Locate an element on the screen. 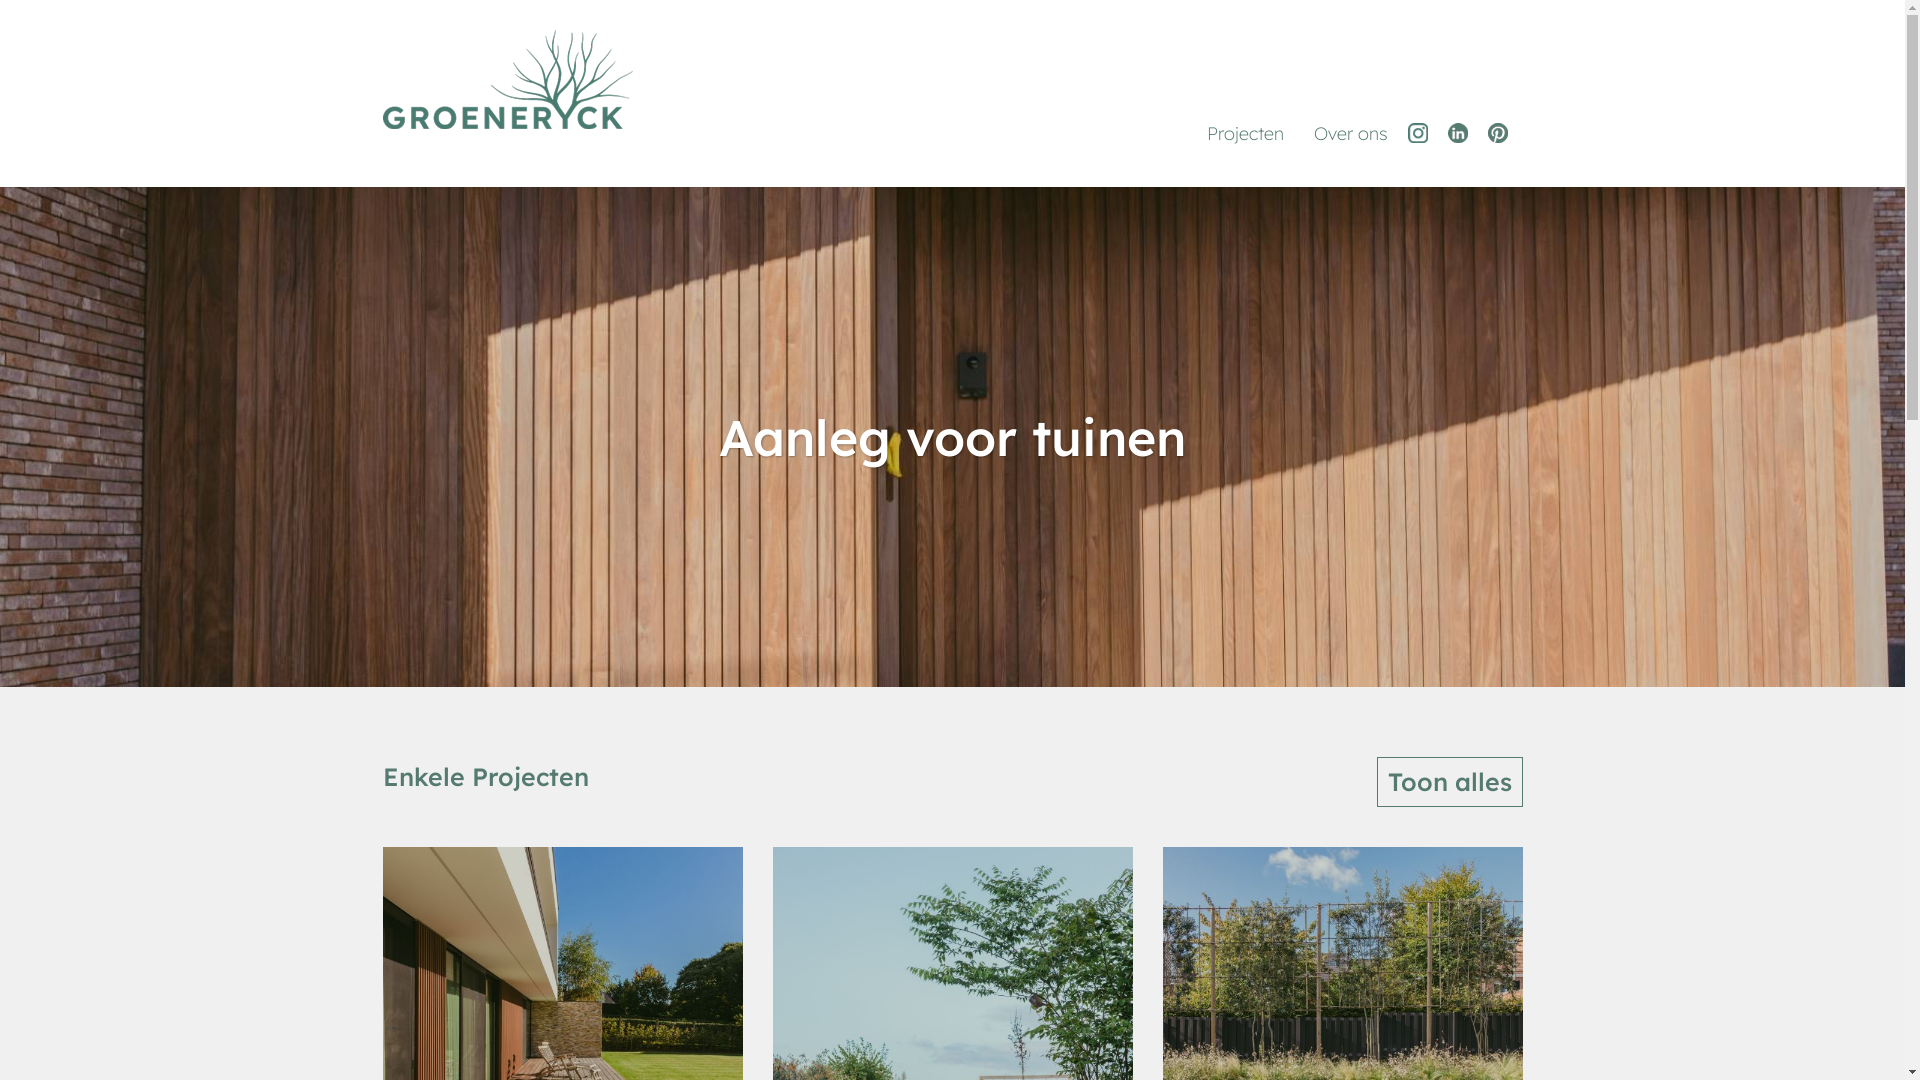  Pinterest is located at coordinates (1503, 133).